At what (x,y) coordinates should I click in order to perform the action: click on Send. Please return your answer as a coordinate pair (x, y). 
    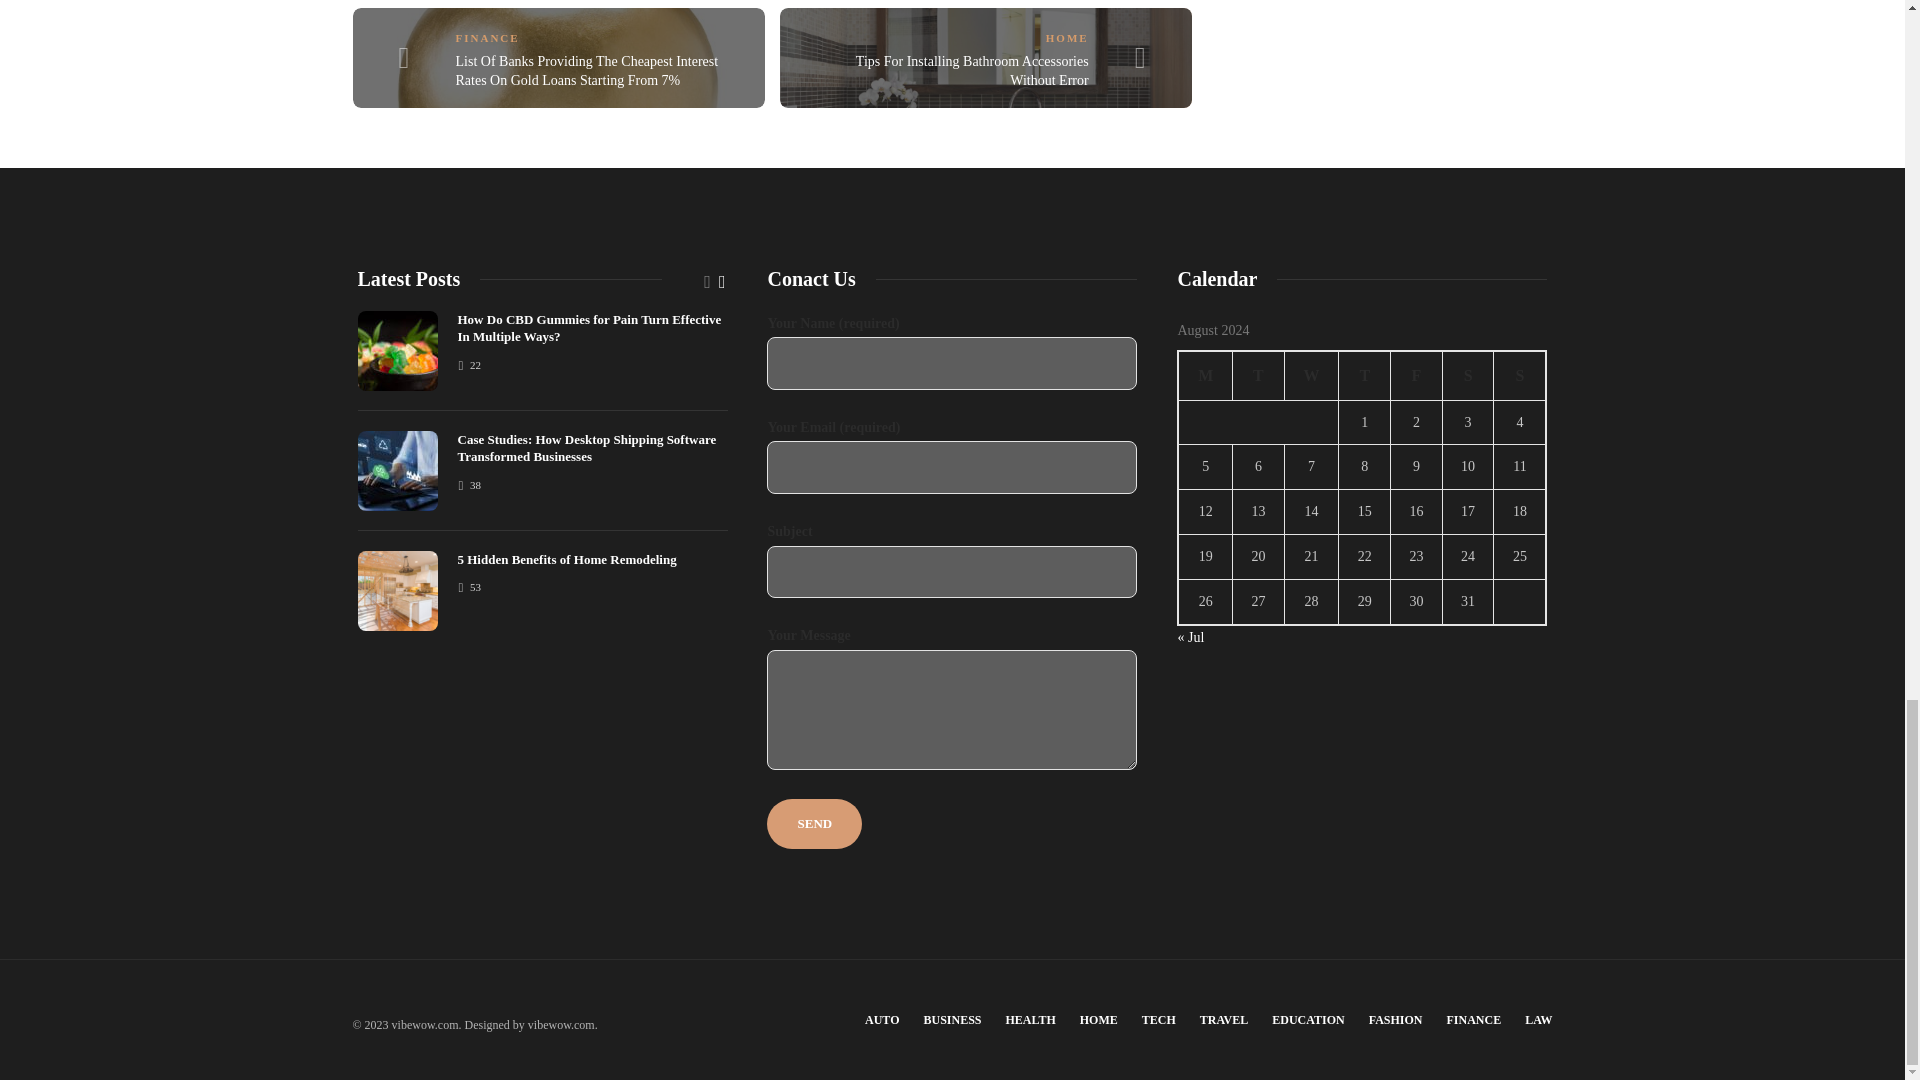
    Looking at the image, I should click on (814, 824).